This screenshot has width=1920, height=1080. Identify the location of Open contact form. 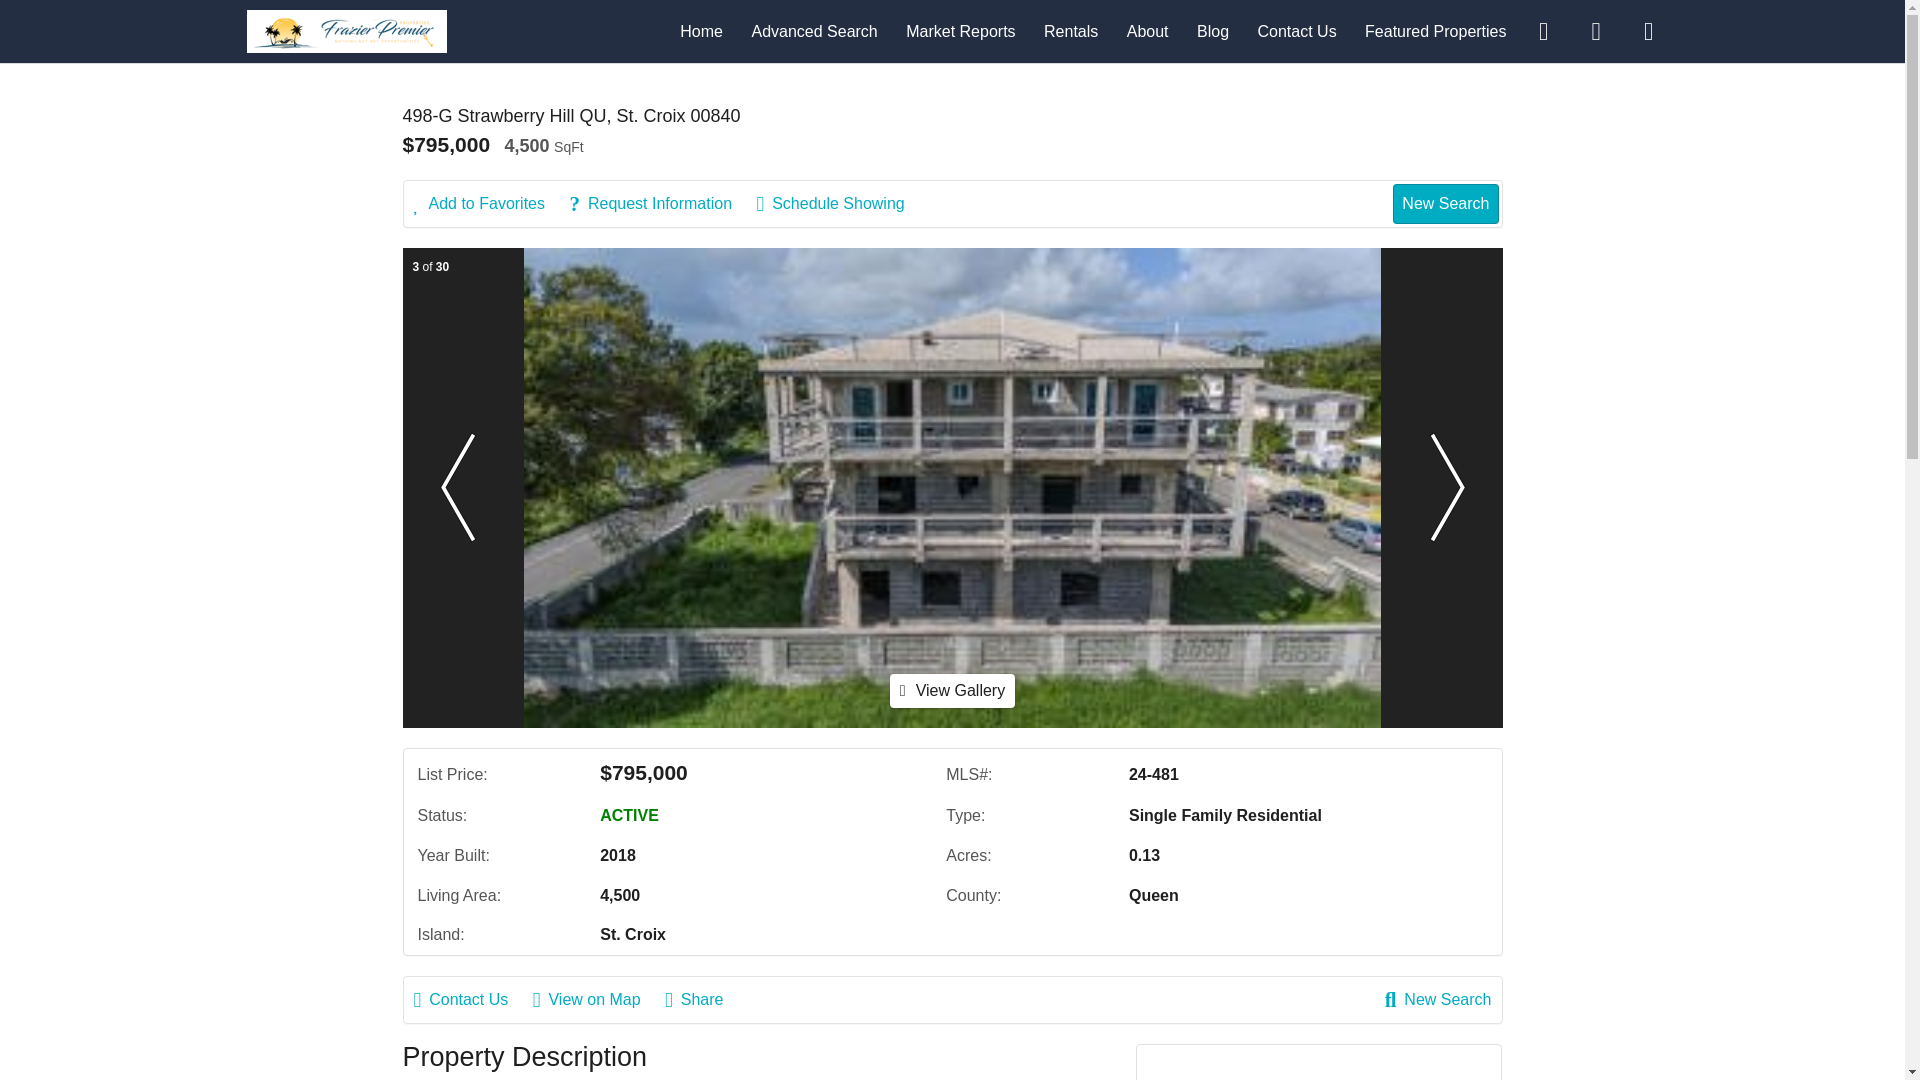
(1543, 30).